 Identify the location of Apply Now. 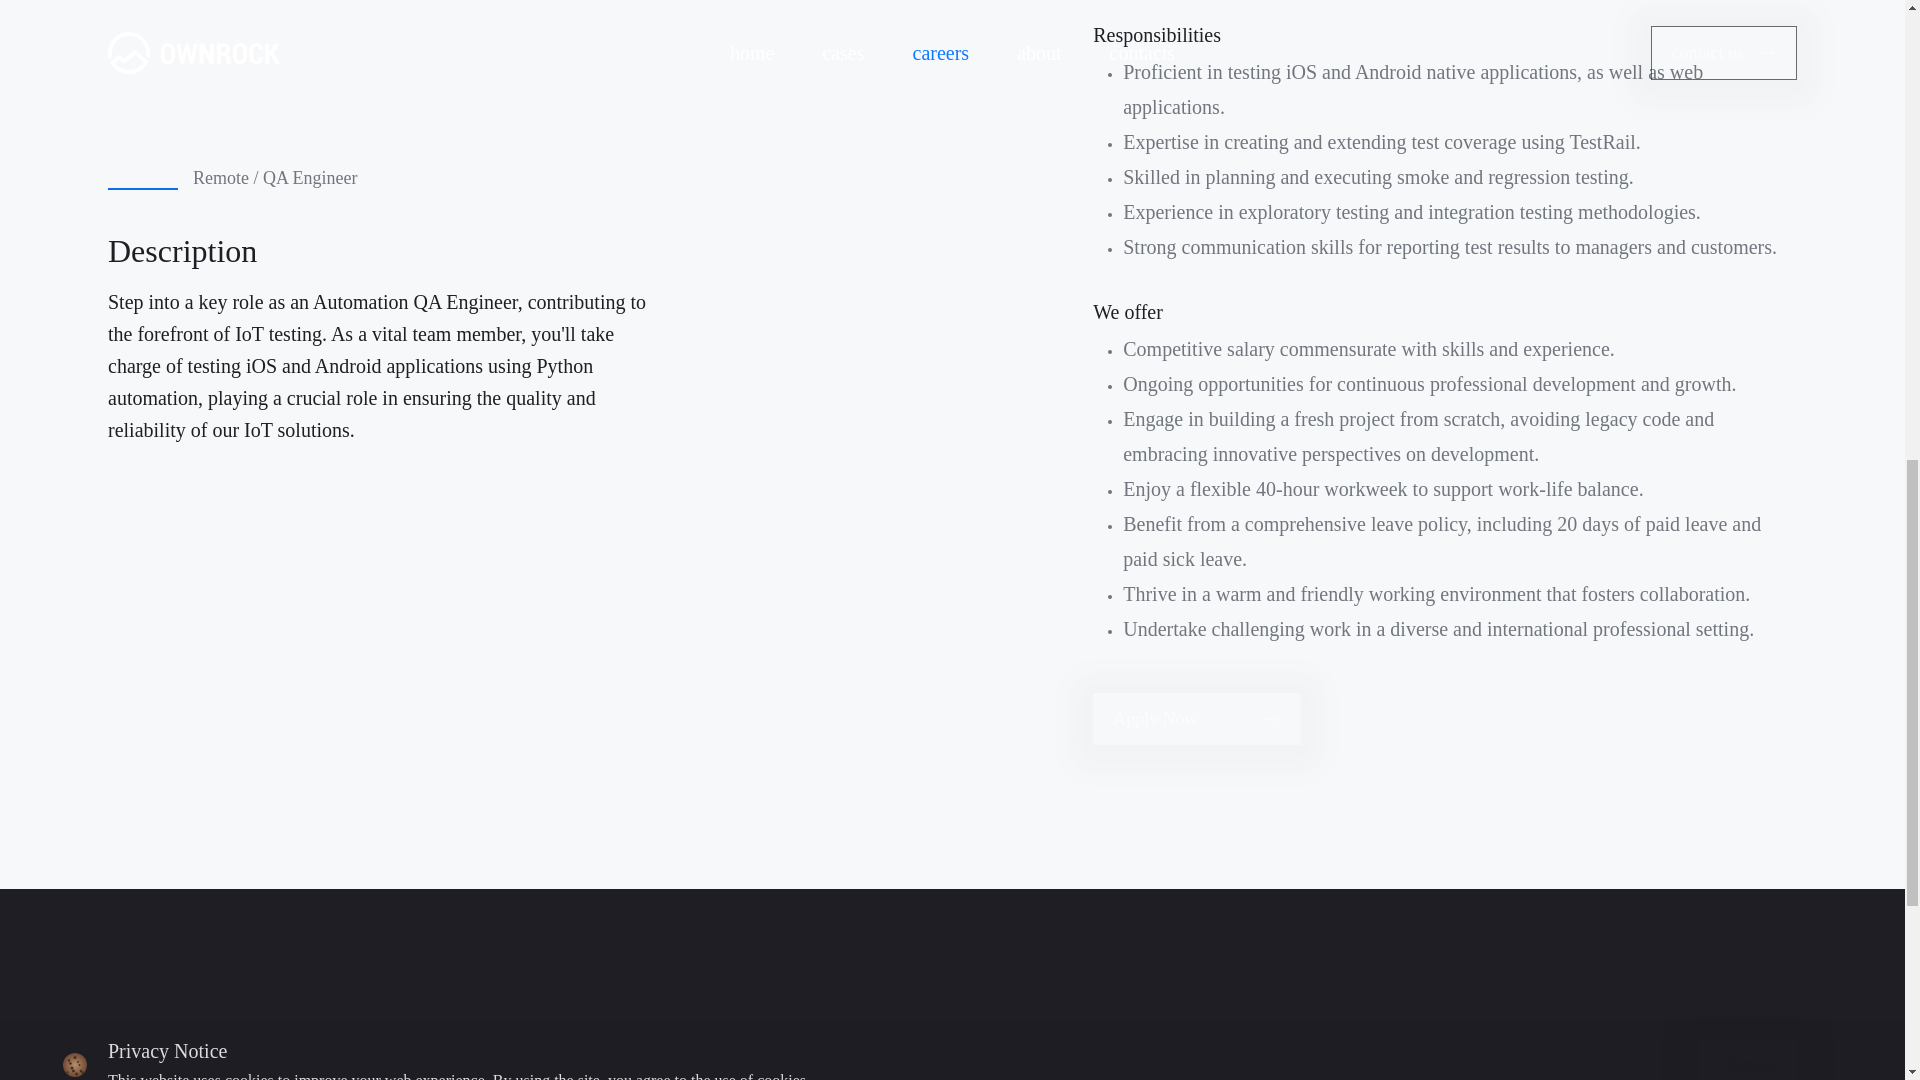
(1196, 719).